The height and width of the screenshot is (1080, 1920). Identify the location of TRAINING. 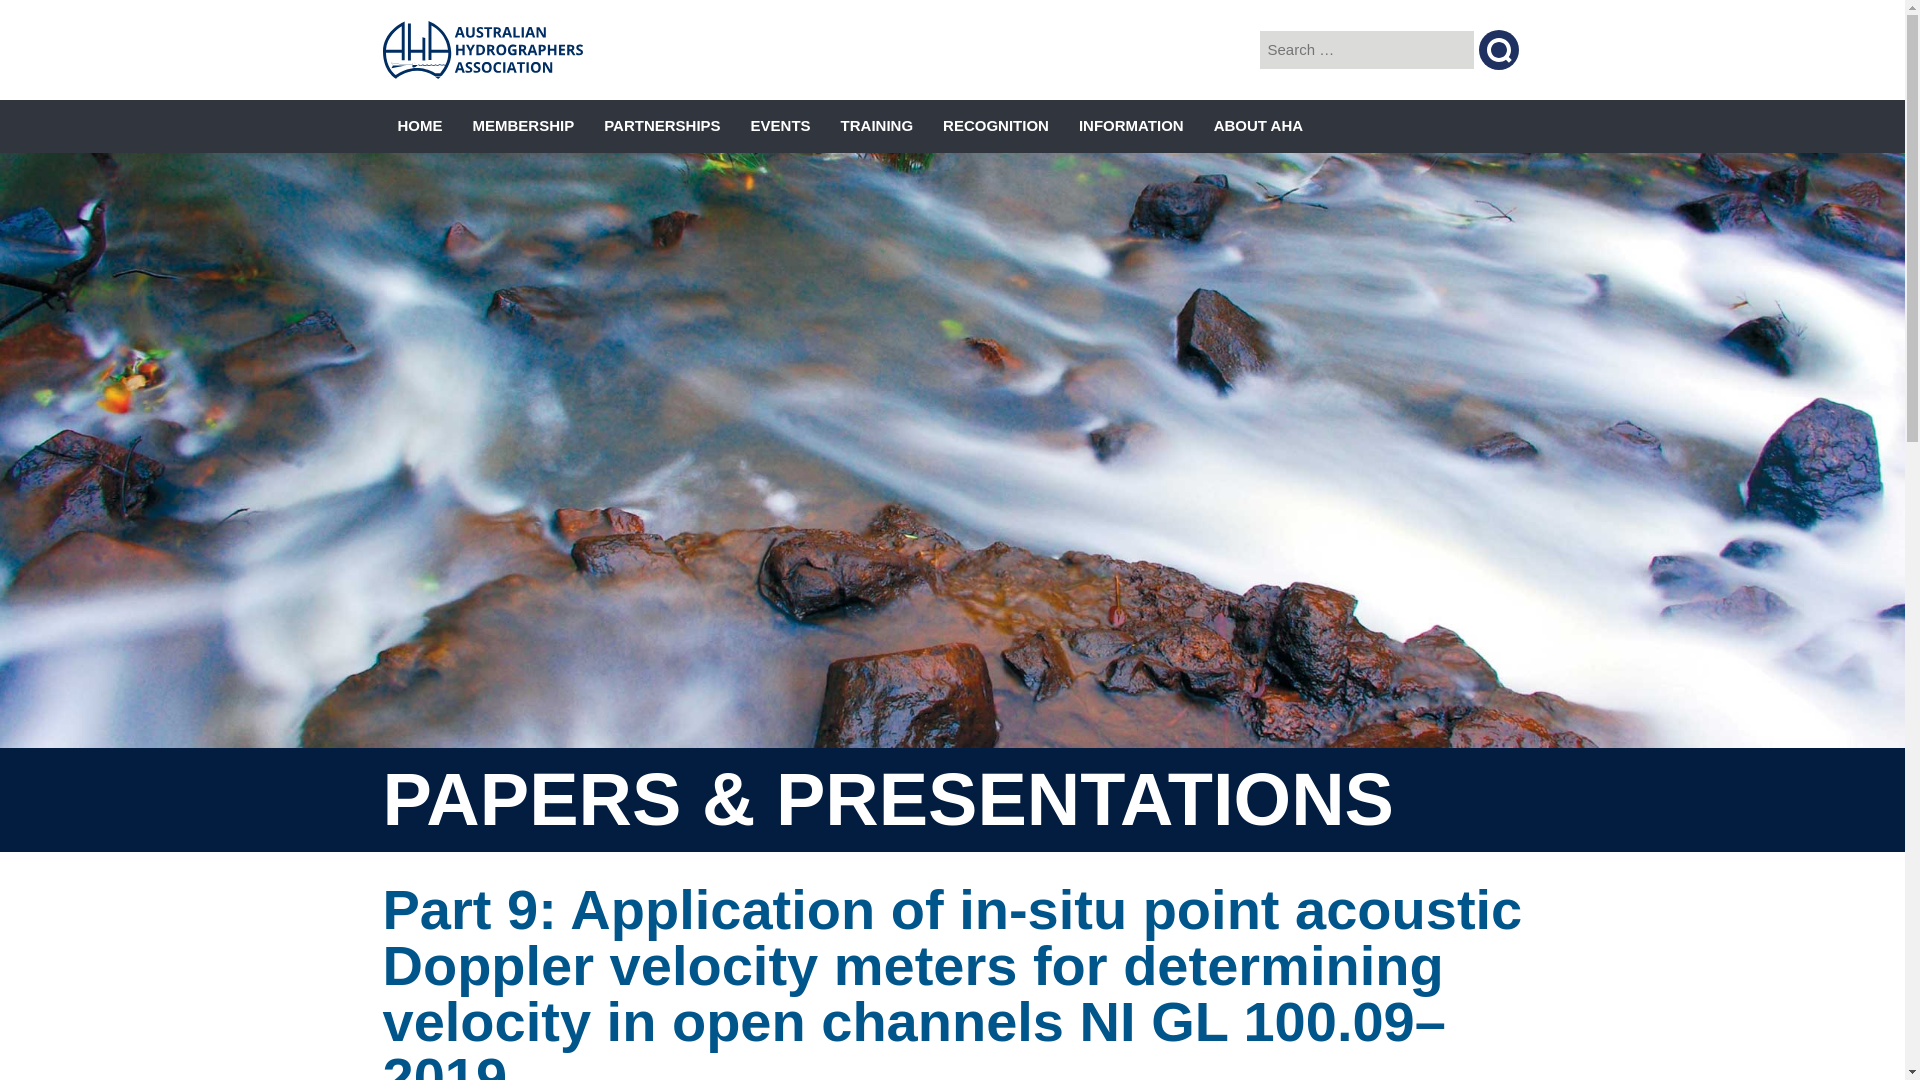
(877, 126).